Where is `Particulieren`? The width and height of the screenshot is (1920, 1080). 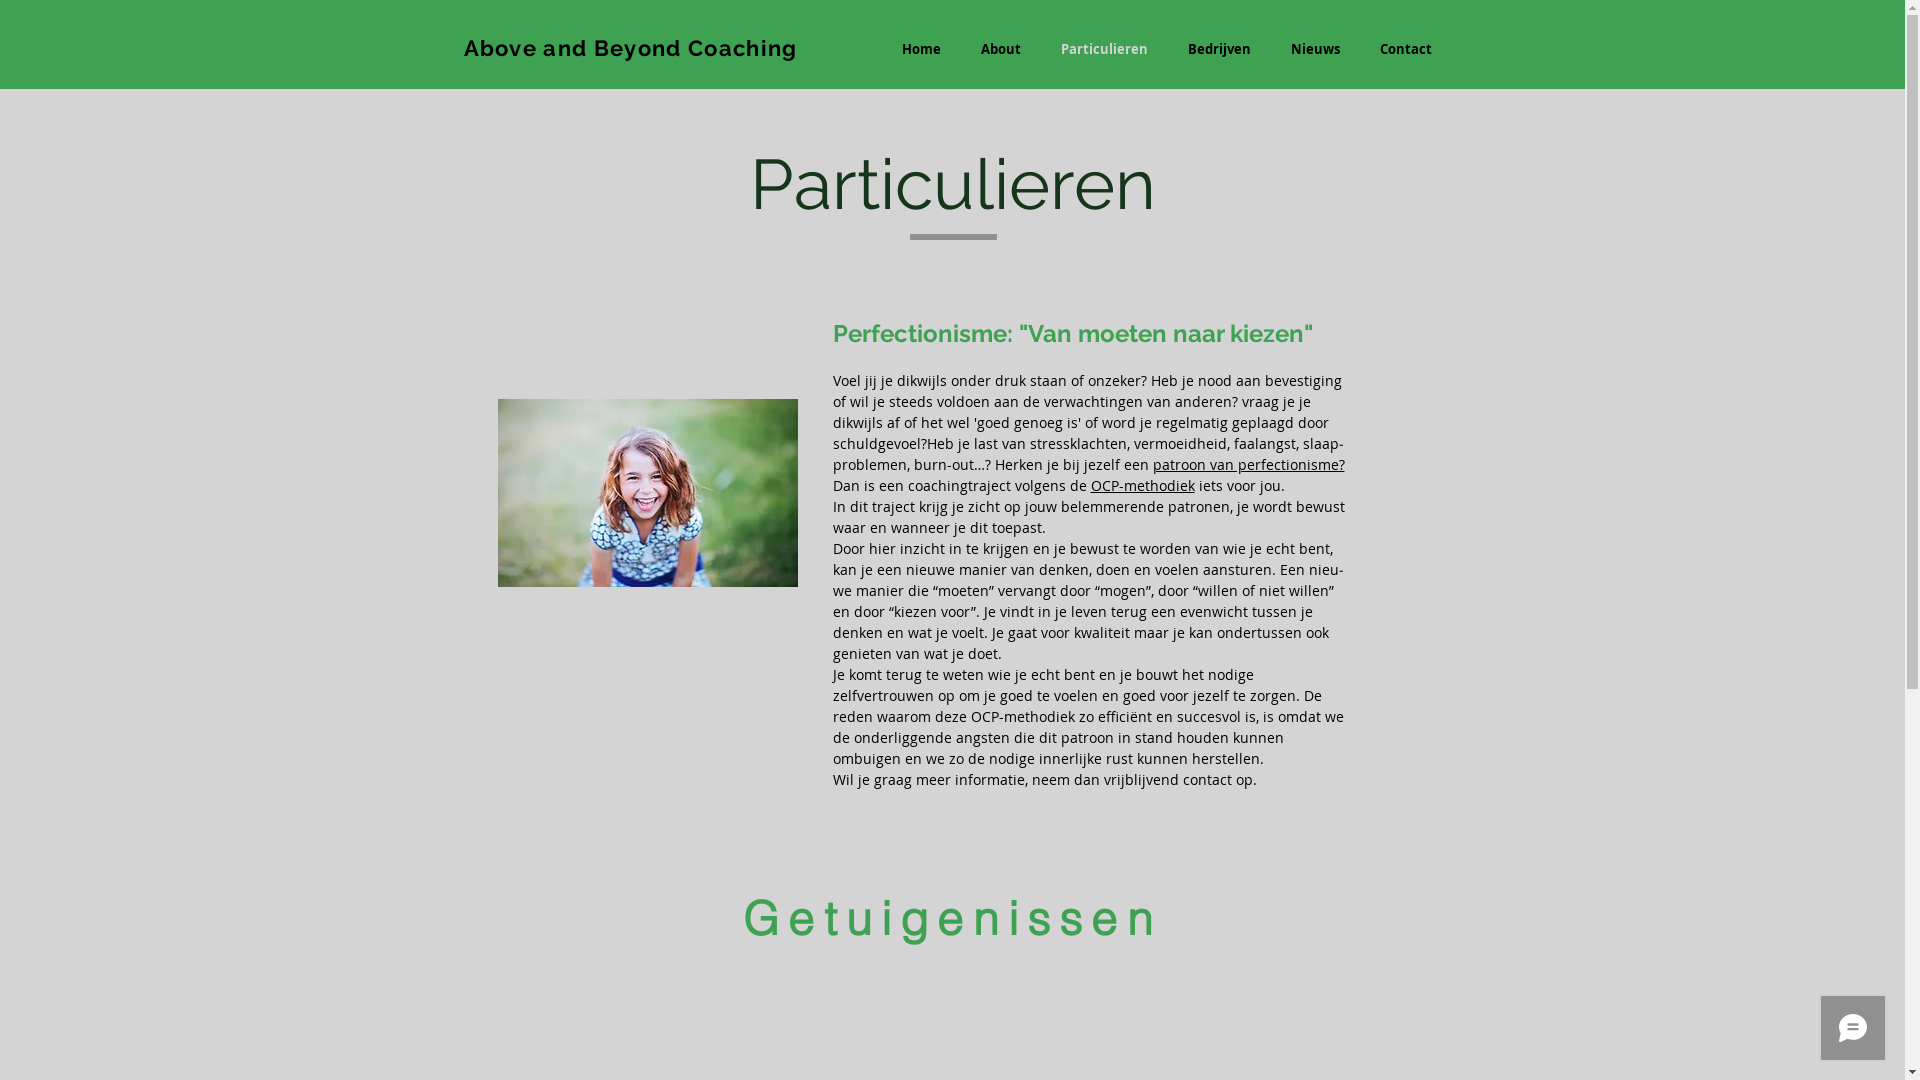
Particulieren is located at coordinates (1104, 50).